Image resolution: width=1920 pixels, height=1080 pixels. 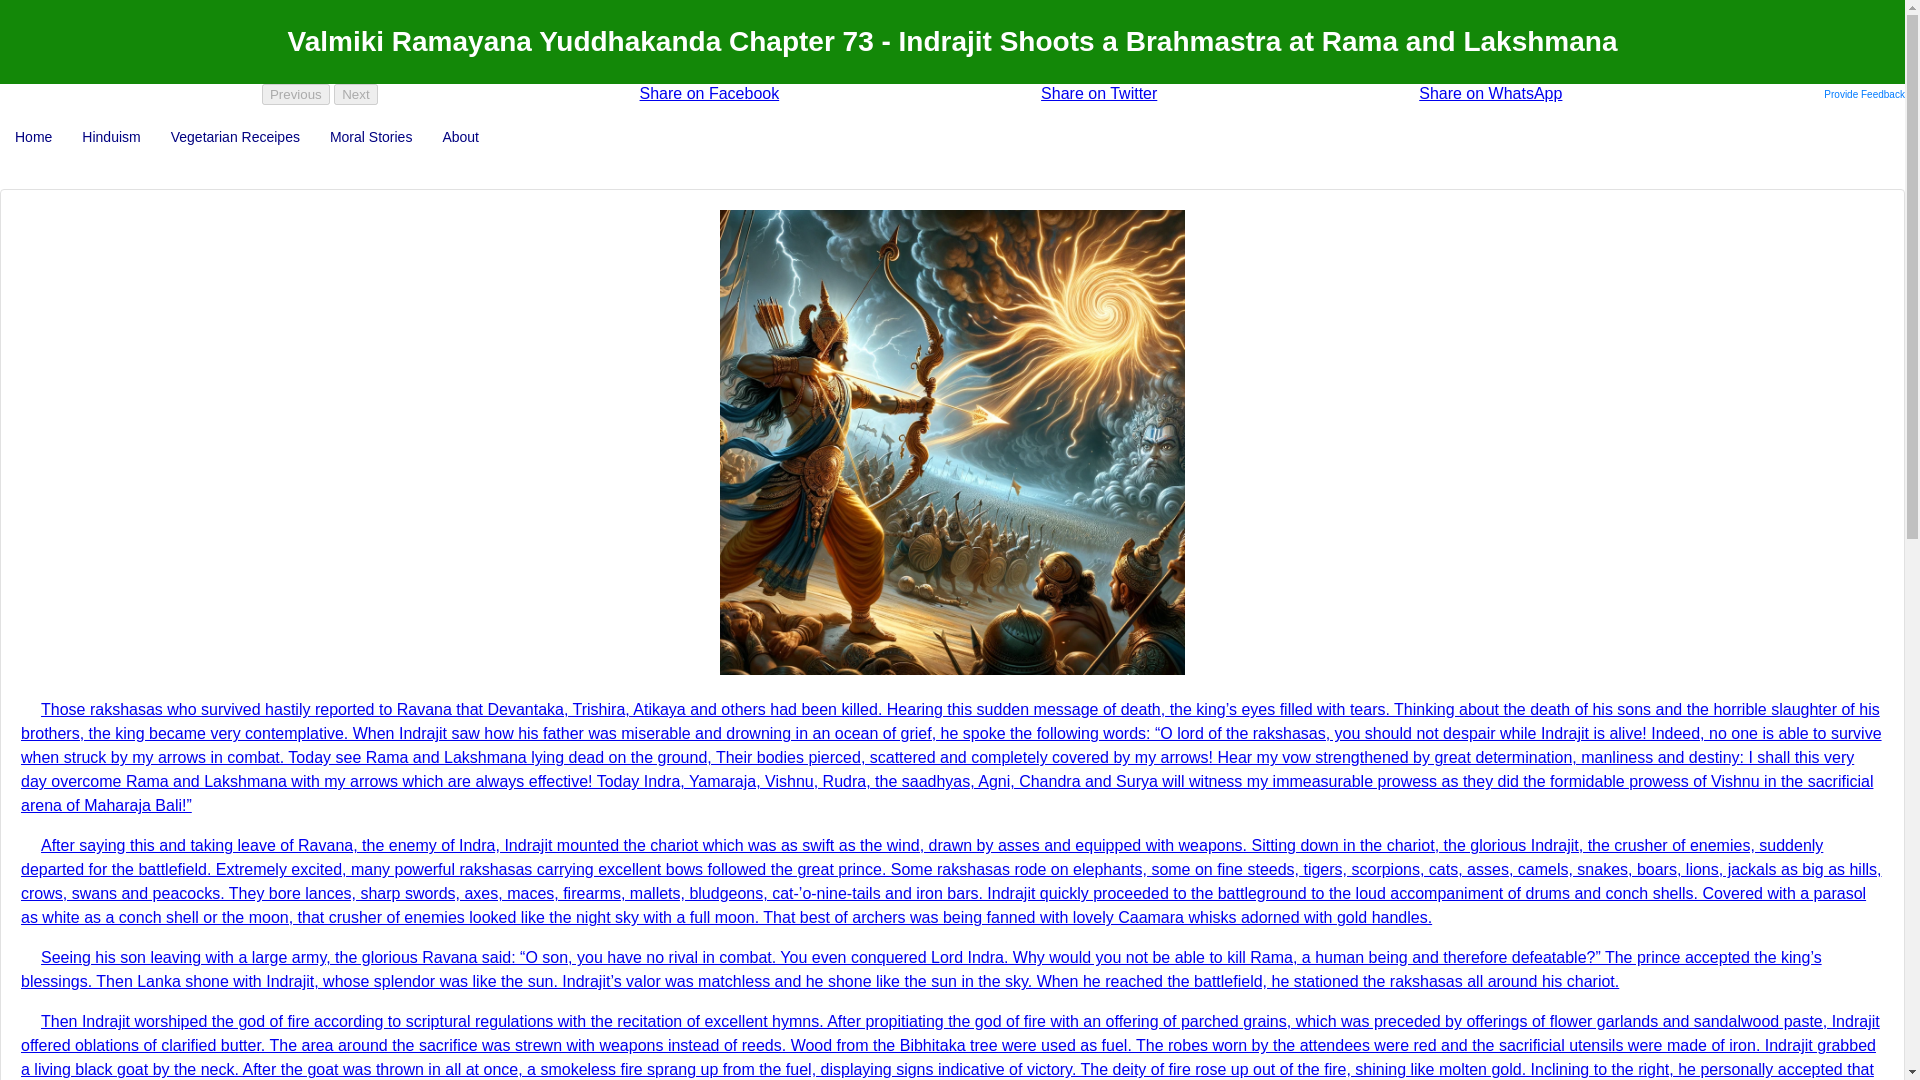 I want to click on Share on WhatsApp, so click(x=1490, y=93).